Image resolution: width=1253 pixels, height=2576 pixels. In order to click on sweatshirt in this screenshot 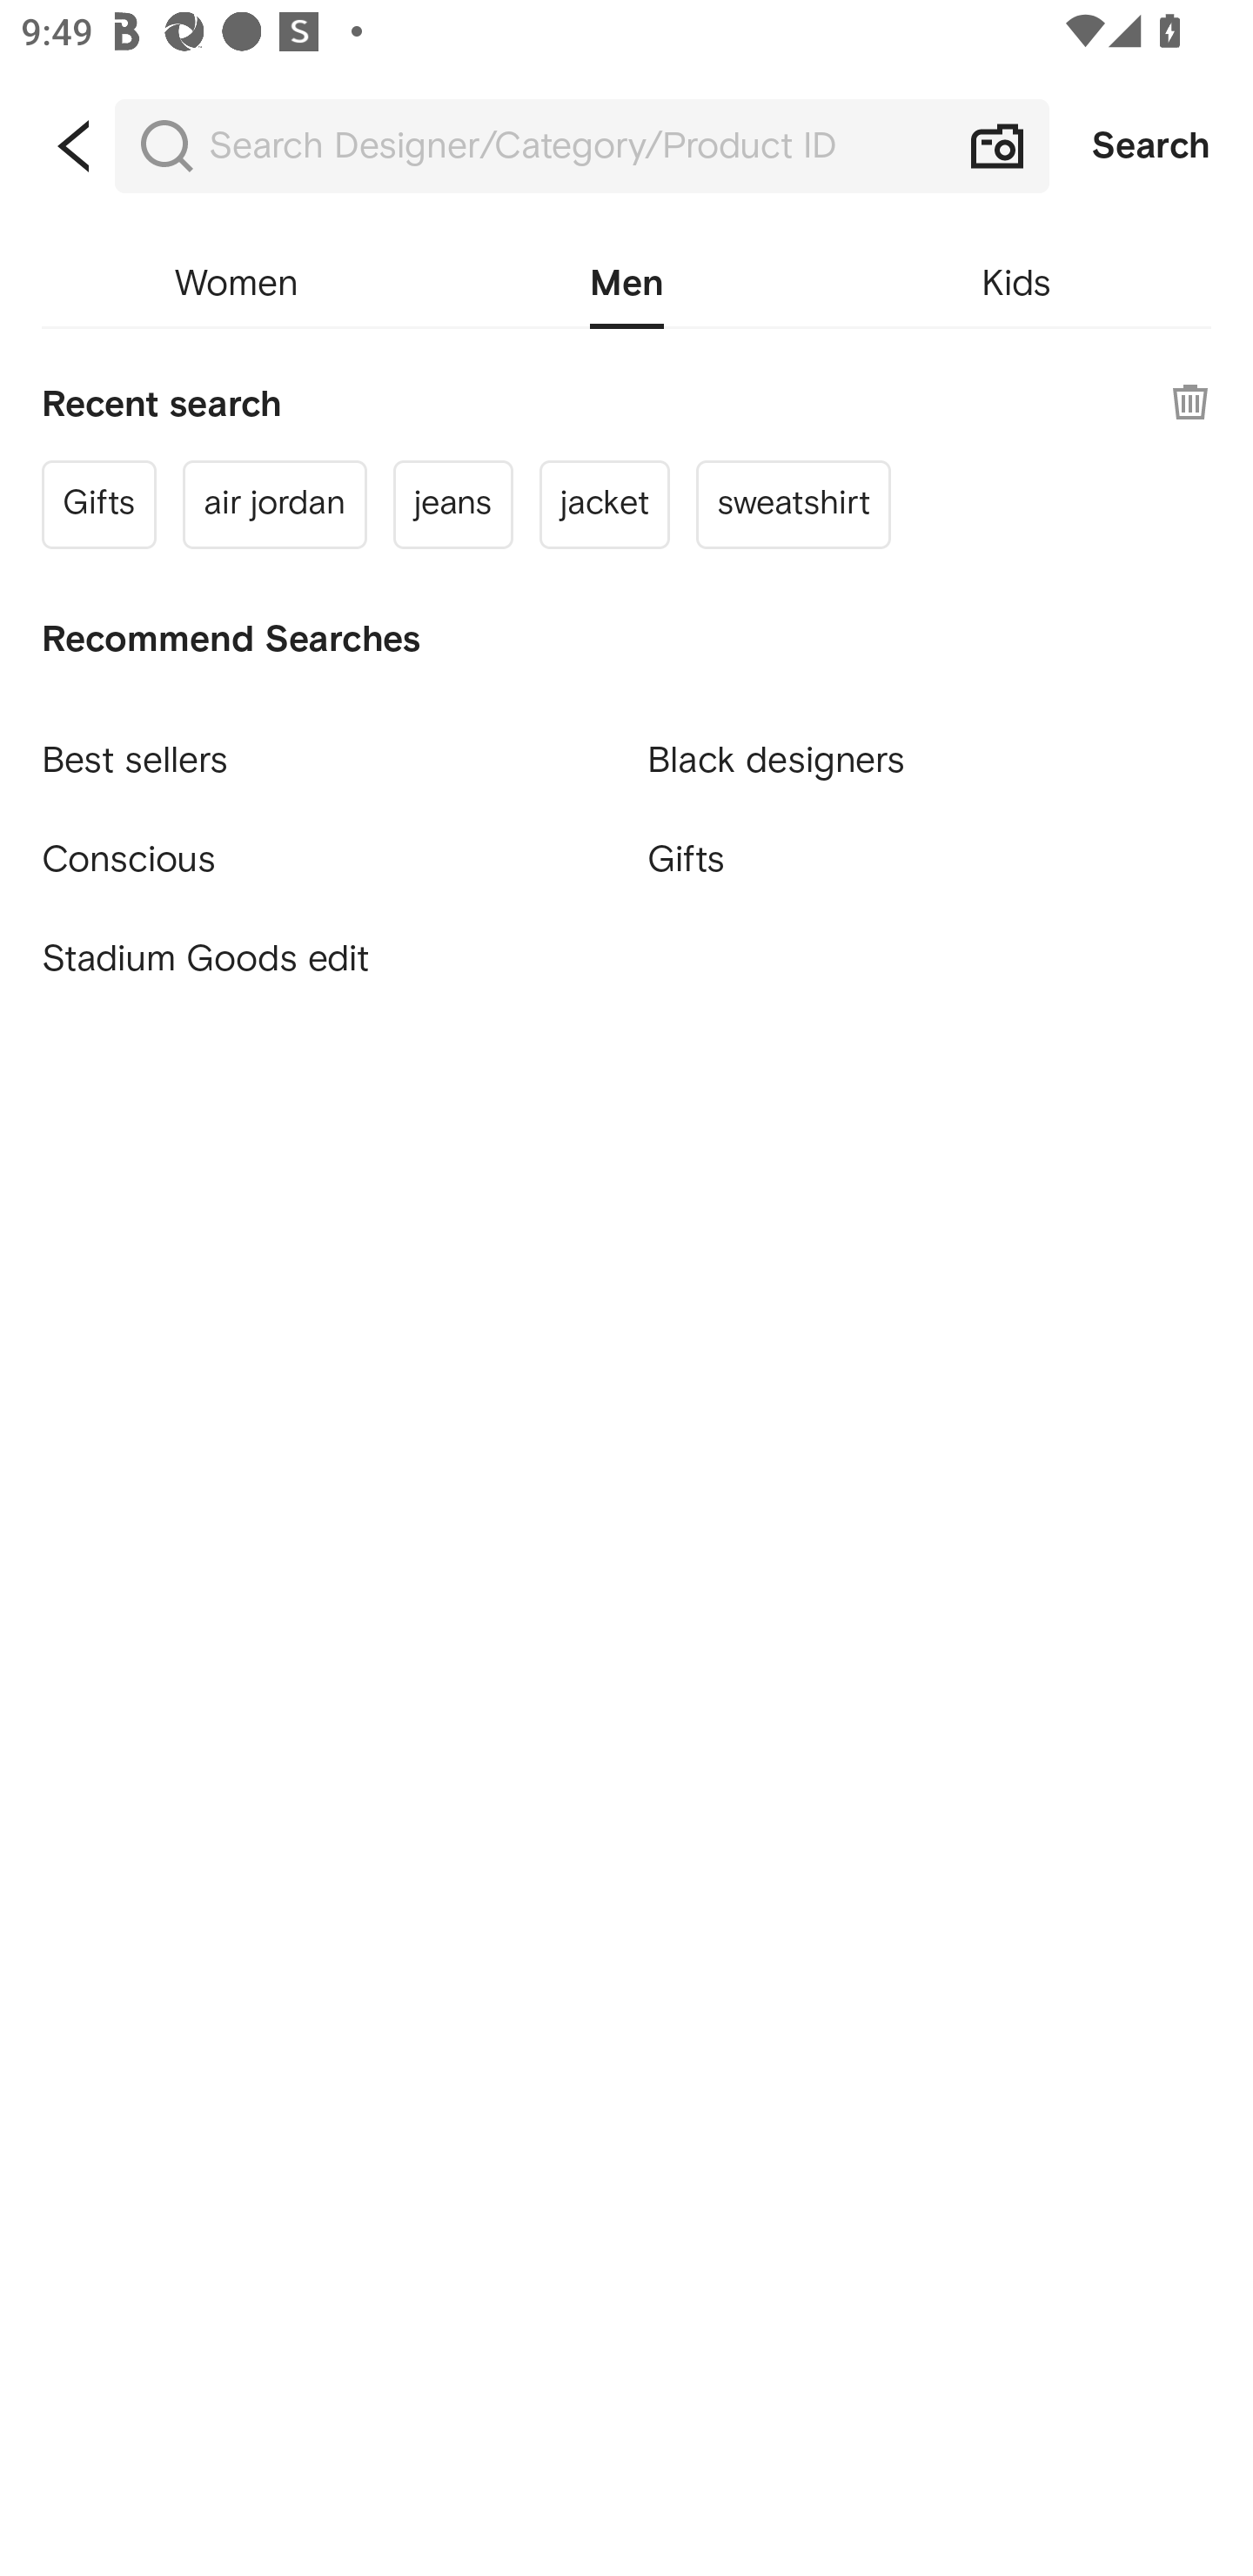, I will do `click(793, 503)`.